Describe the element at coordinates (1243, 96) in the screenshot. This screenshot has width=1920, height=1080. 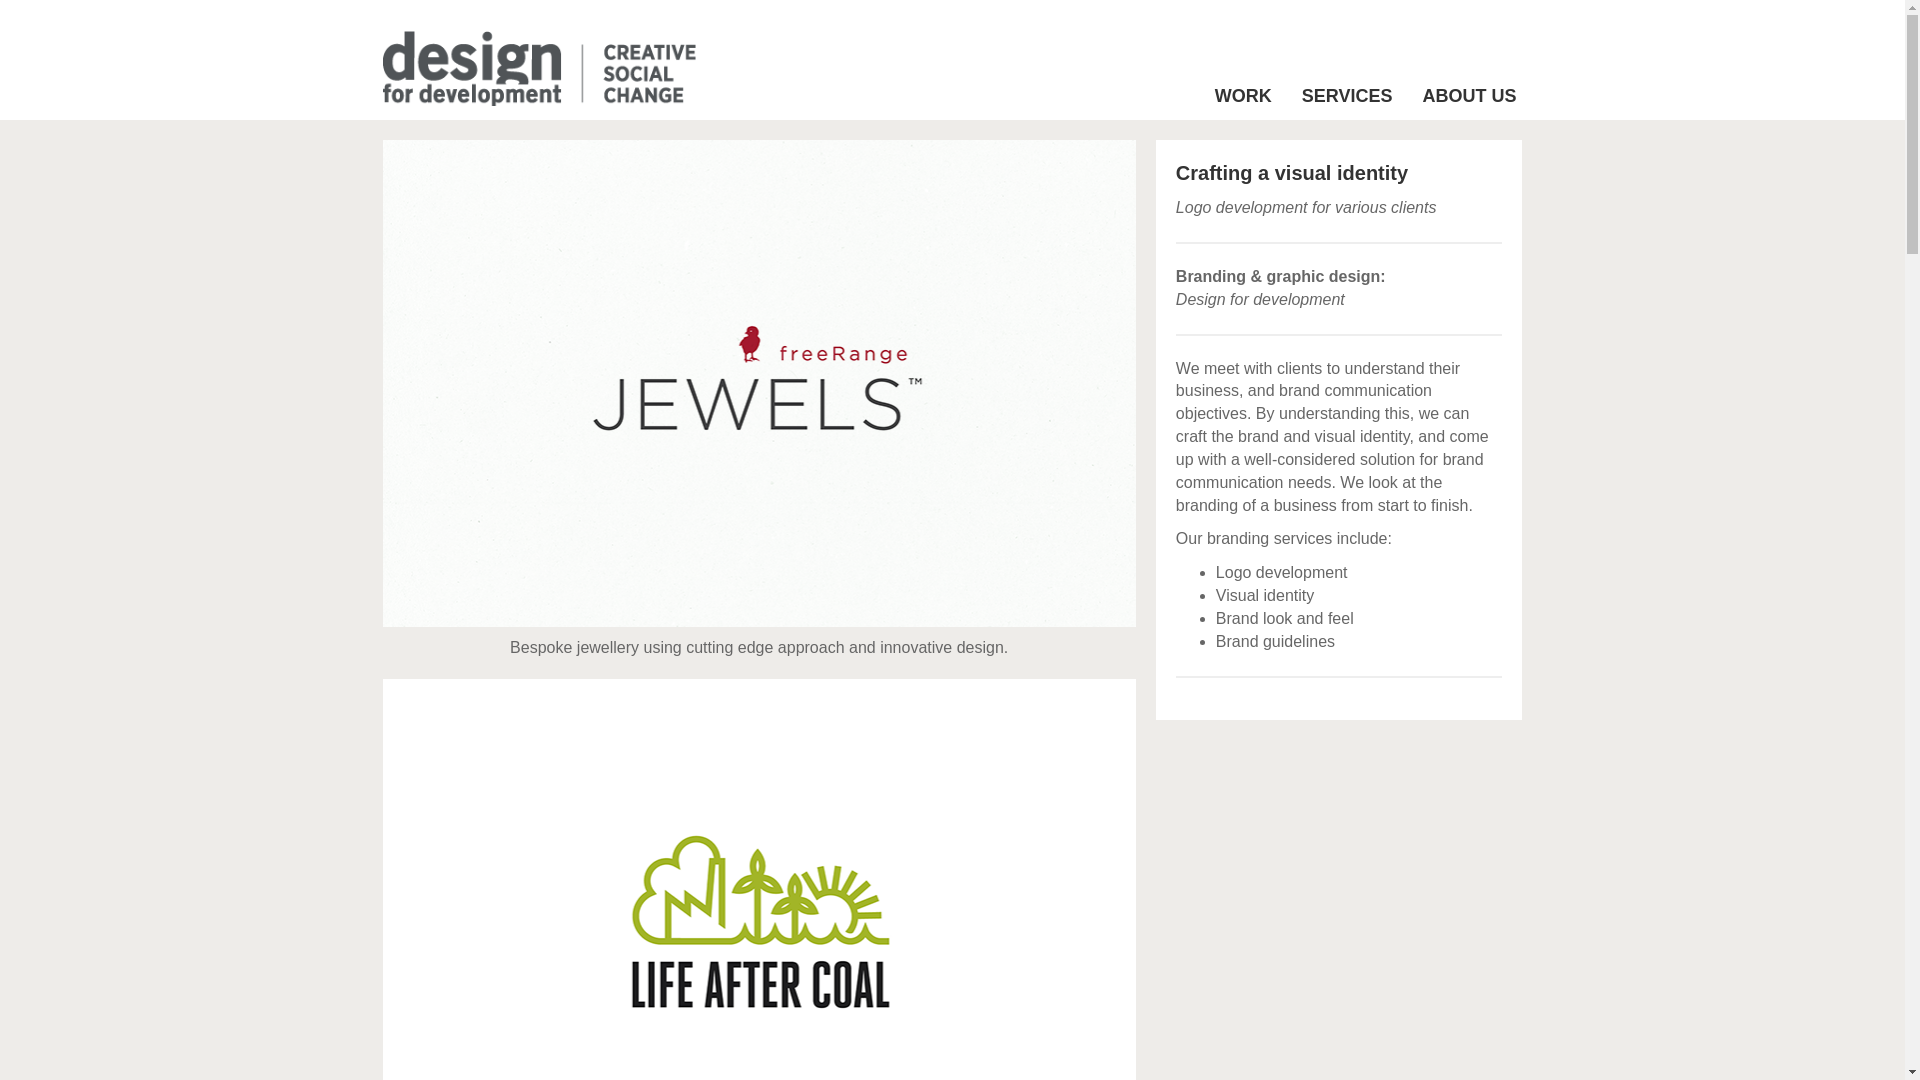
I see `WORK` at that location.